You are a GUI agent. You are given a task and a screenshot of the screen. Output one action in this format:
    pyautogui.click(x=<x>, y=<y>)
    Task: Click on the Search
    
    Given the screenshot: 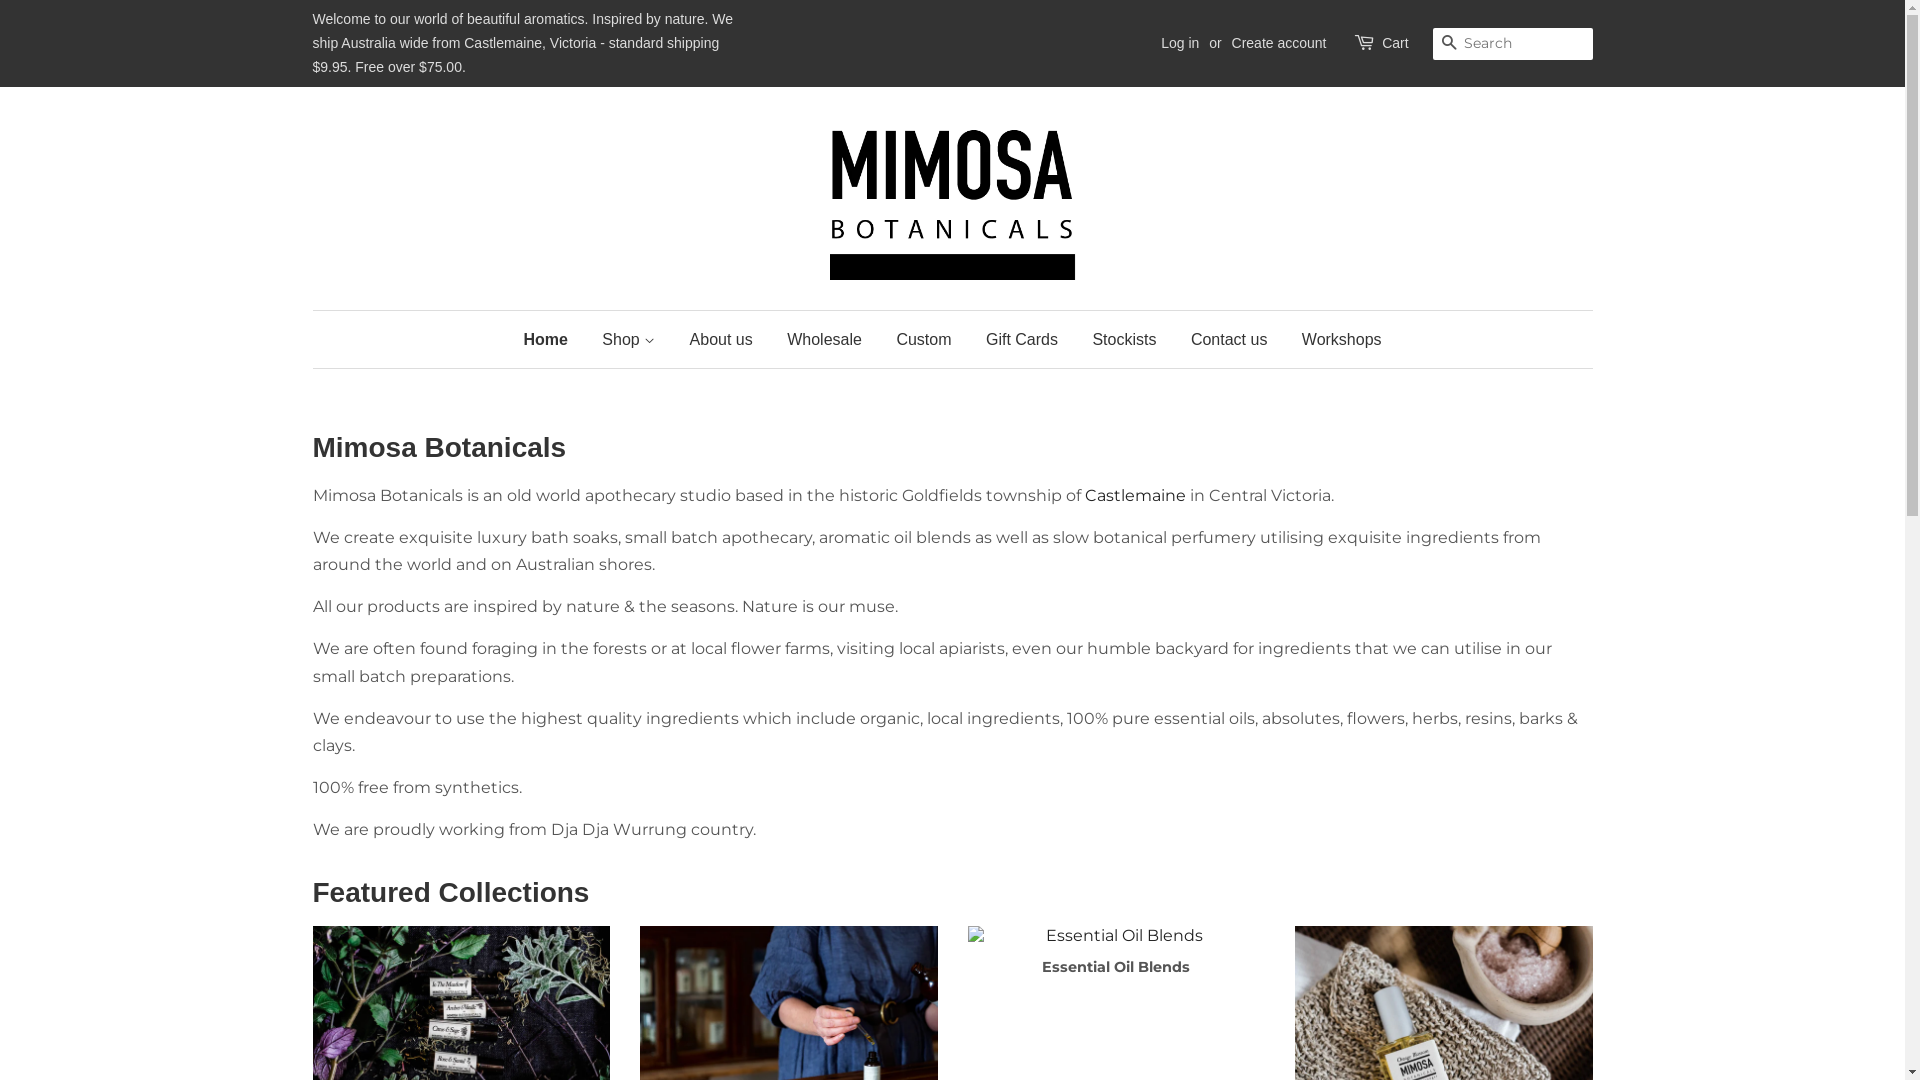 What is the action you would take?
    pyautogui.click(x=1448, y=44)
    